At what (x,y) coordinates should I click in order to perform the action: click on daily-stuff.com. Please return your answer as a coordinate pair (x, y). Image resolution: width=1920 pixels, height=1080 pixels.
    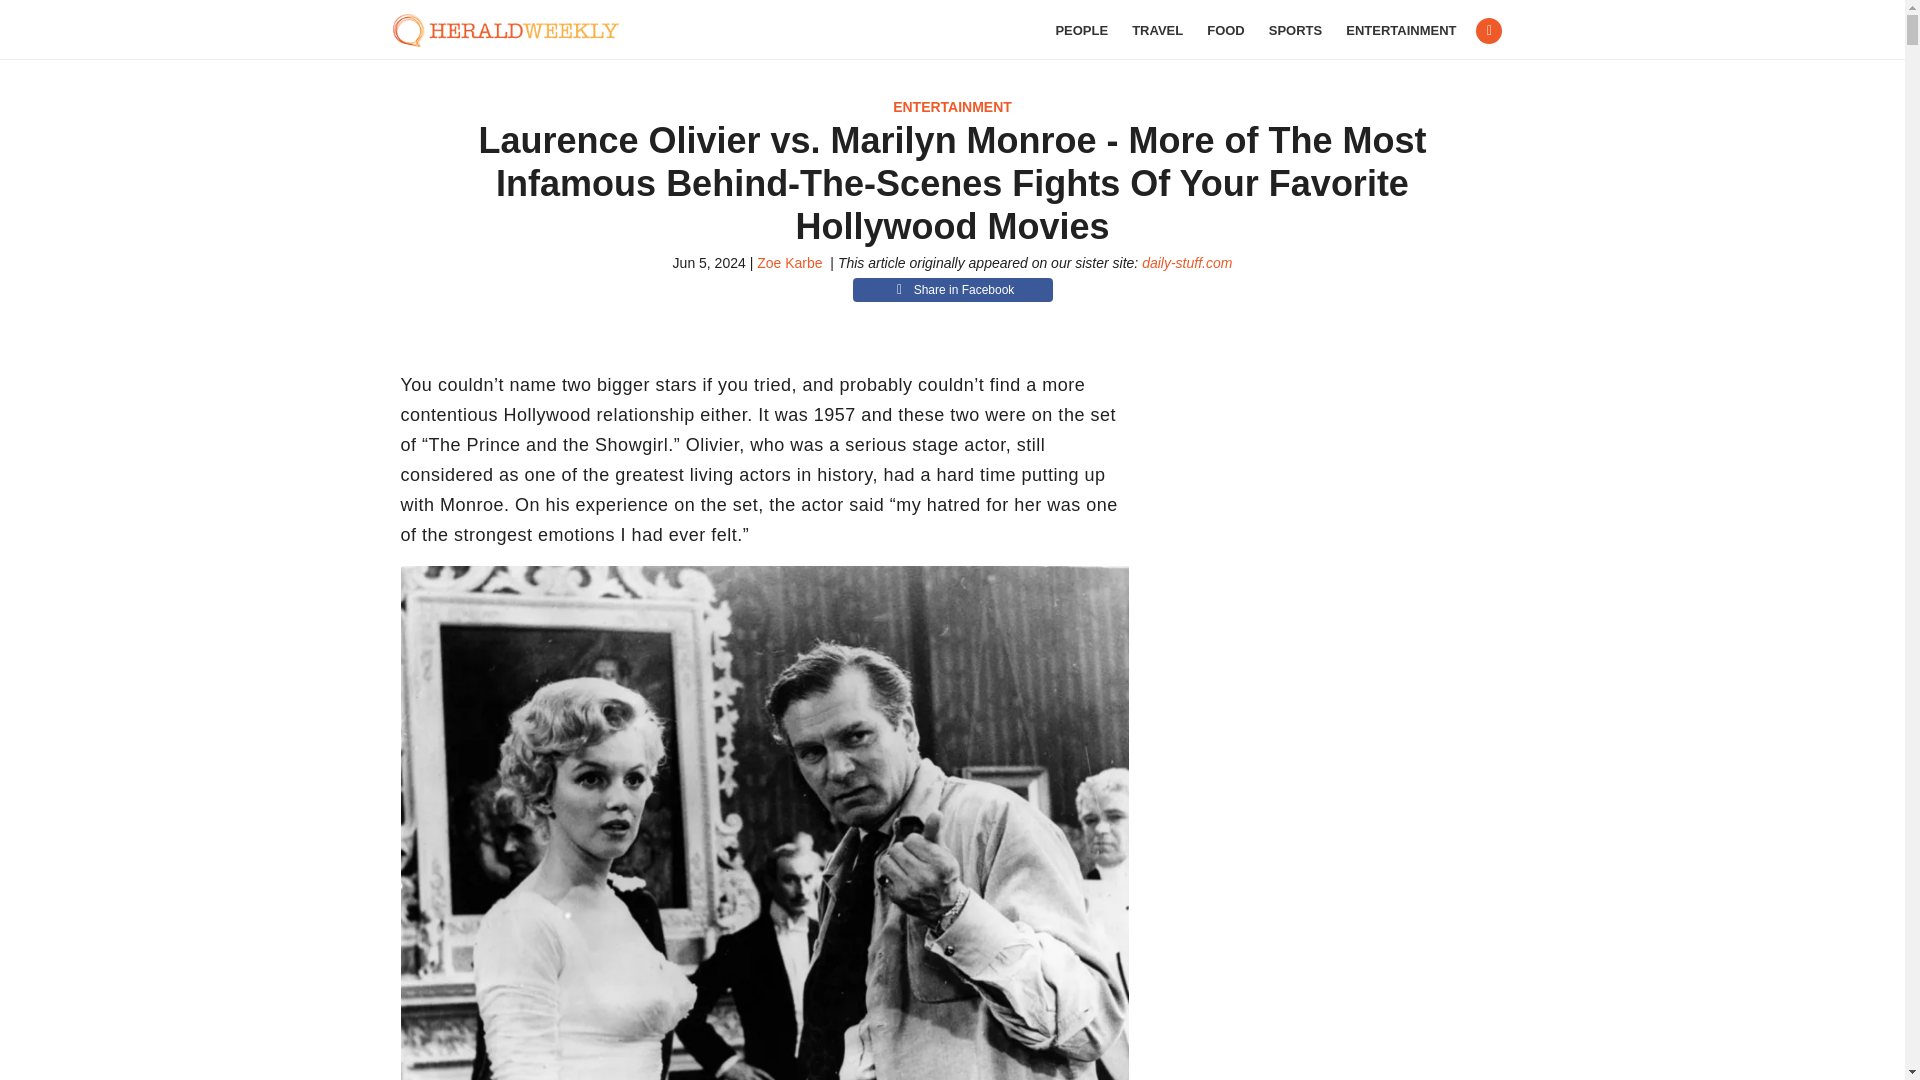
    Looking at the image, I should click on (1187, 262).